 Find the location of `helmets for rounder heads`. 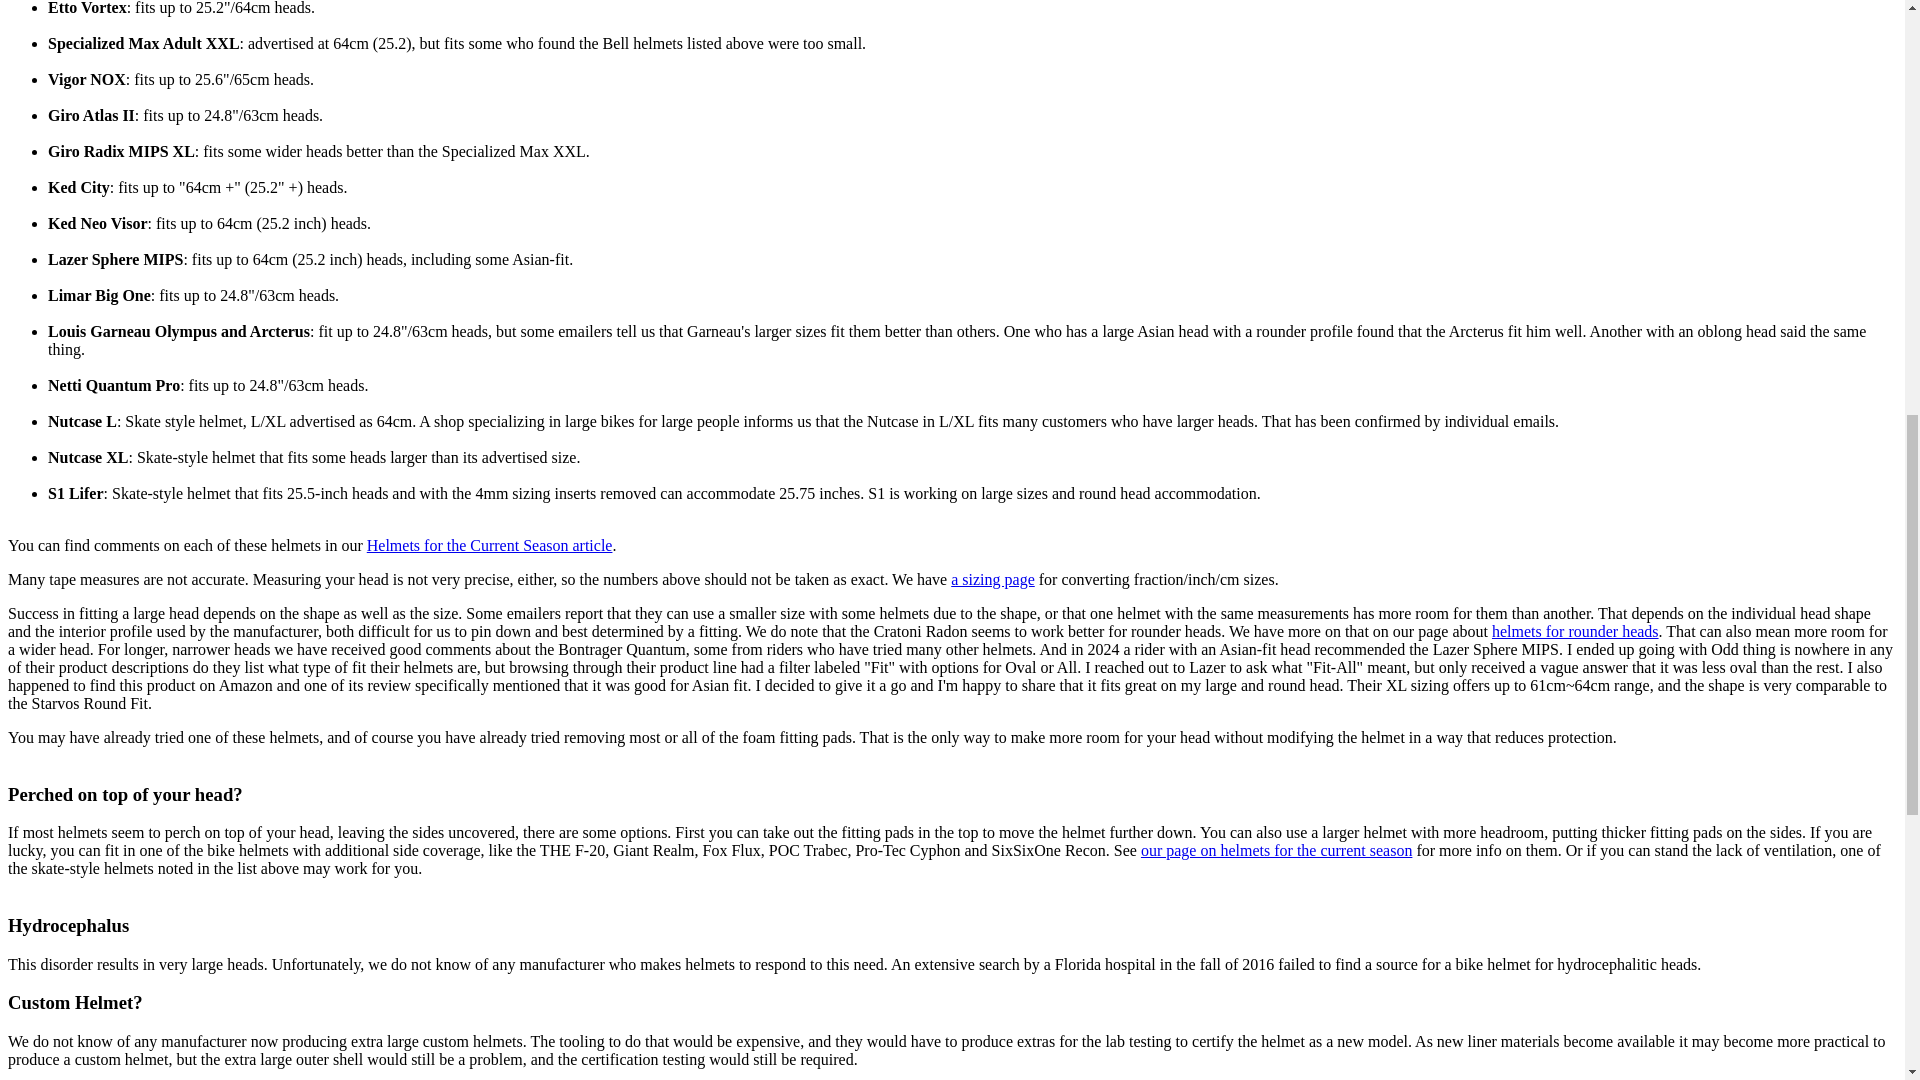

helmets for rounder heads is located at coordinates (1574, 632).